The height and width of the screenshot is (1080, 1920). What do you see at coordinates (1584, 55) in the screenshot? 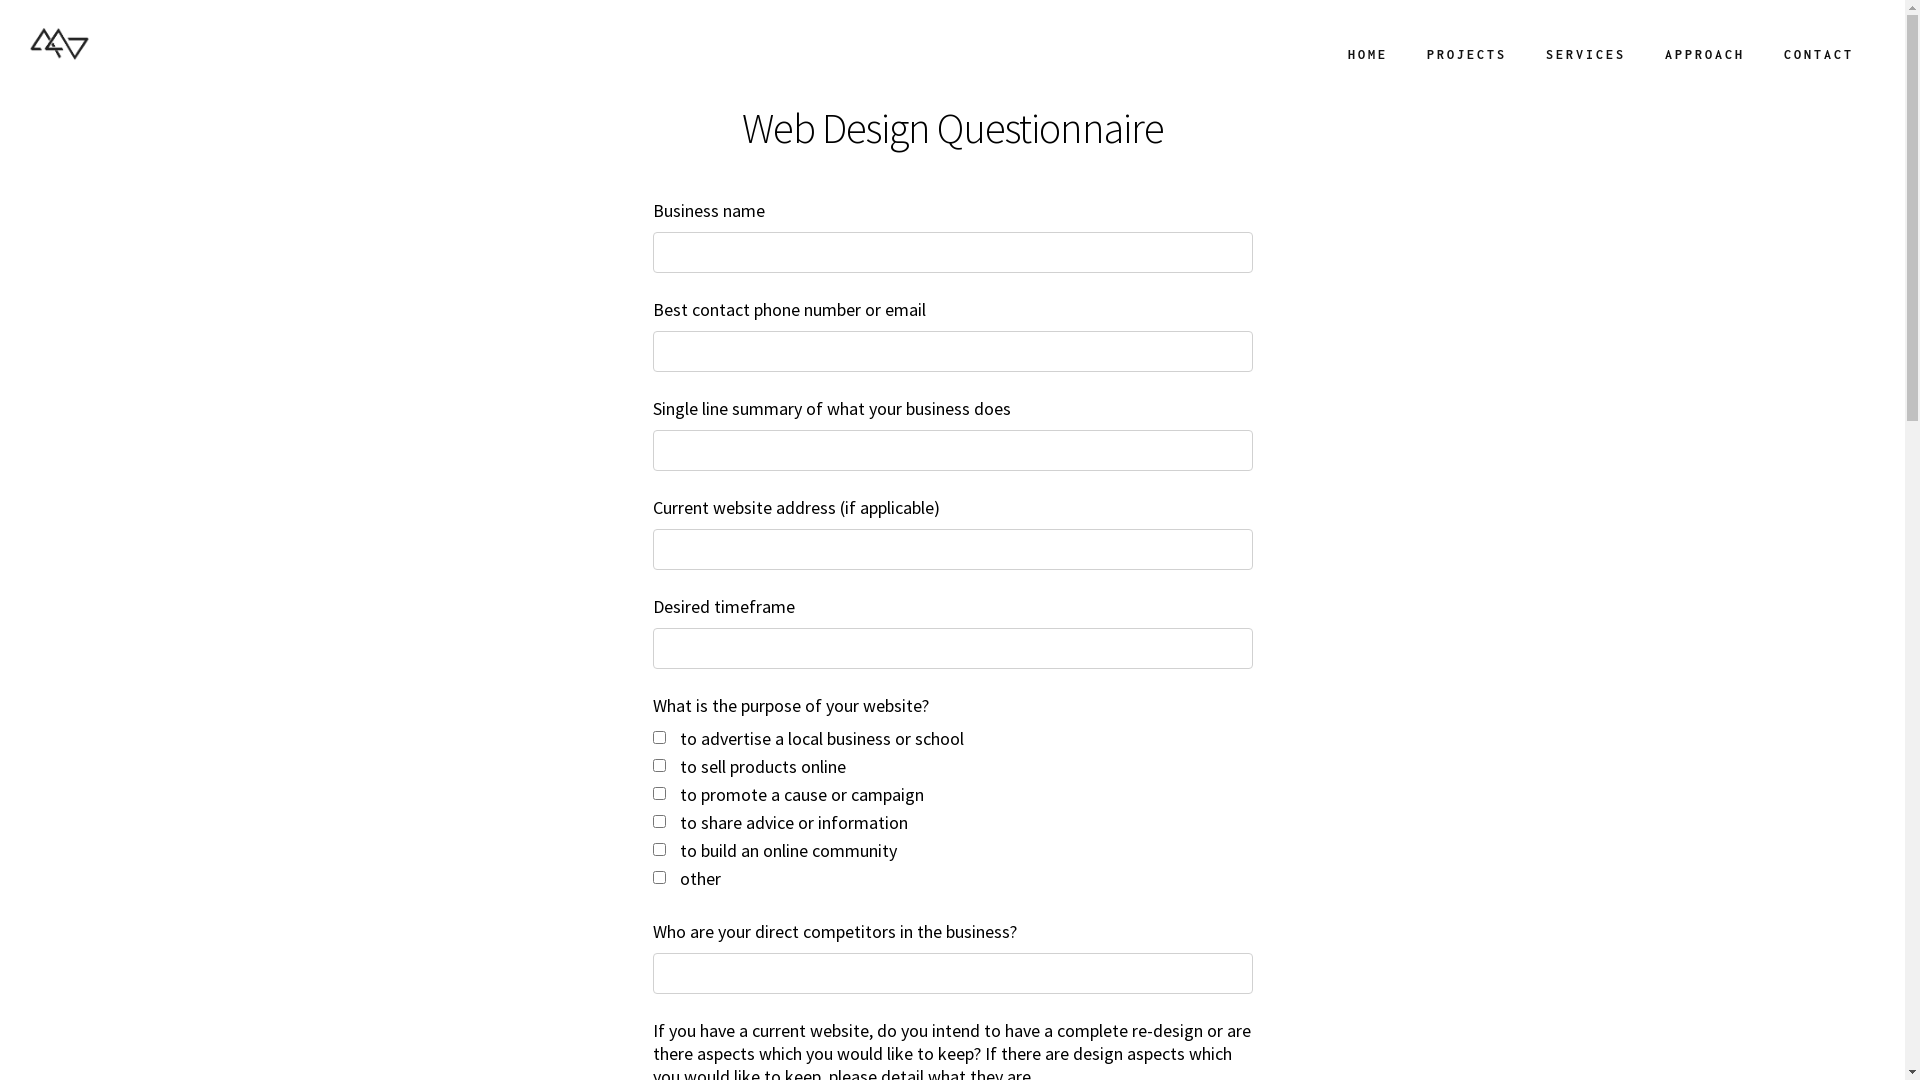
I see `SERVICES` at bounding box center [1584, 55].